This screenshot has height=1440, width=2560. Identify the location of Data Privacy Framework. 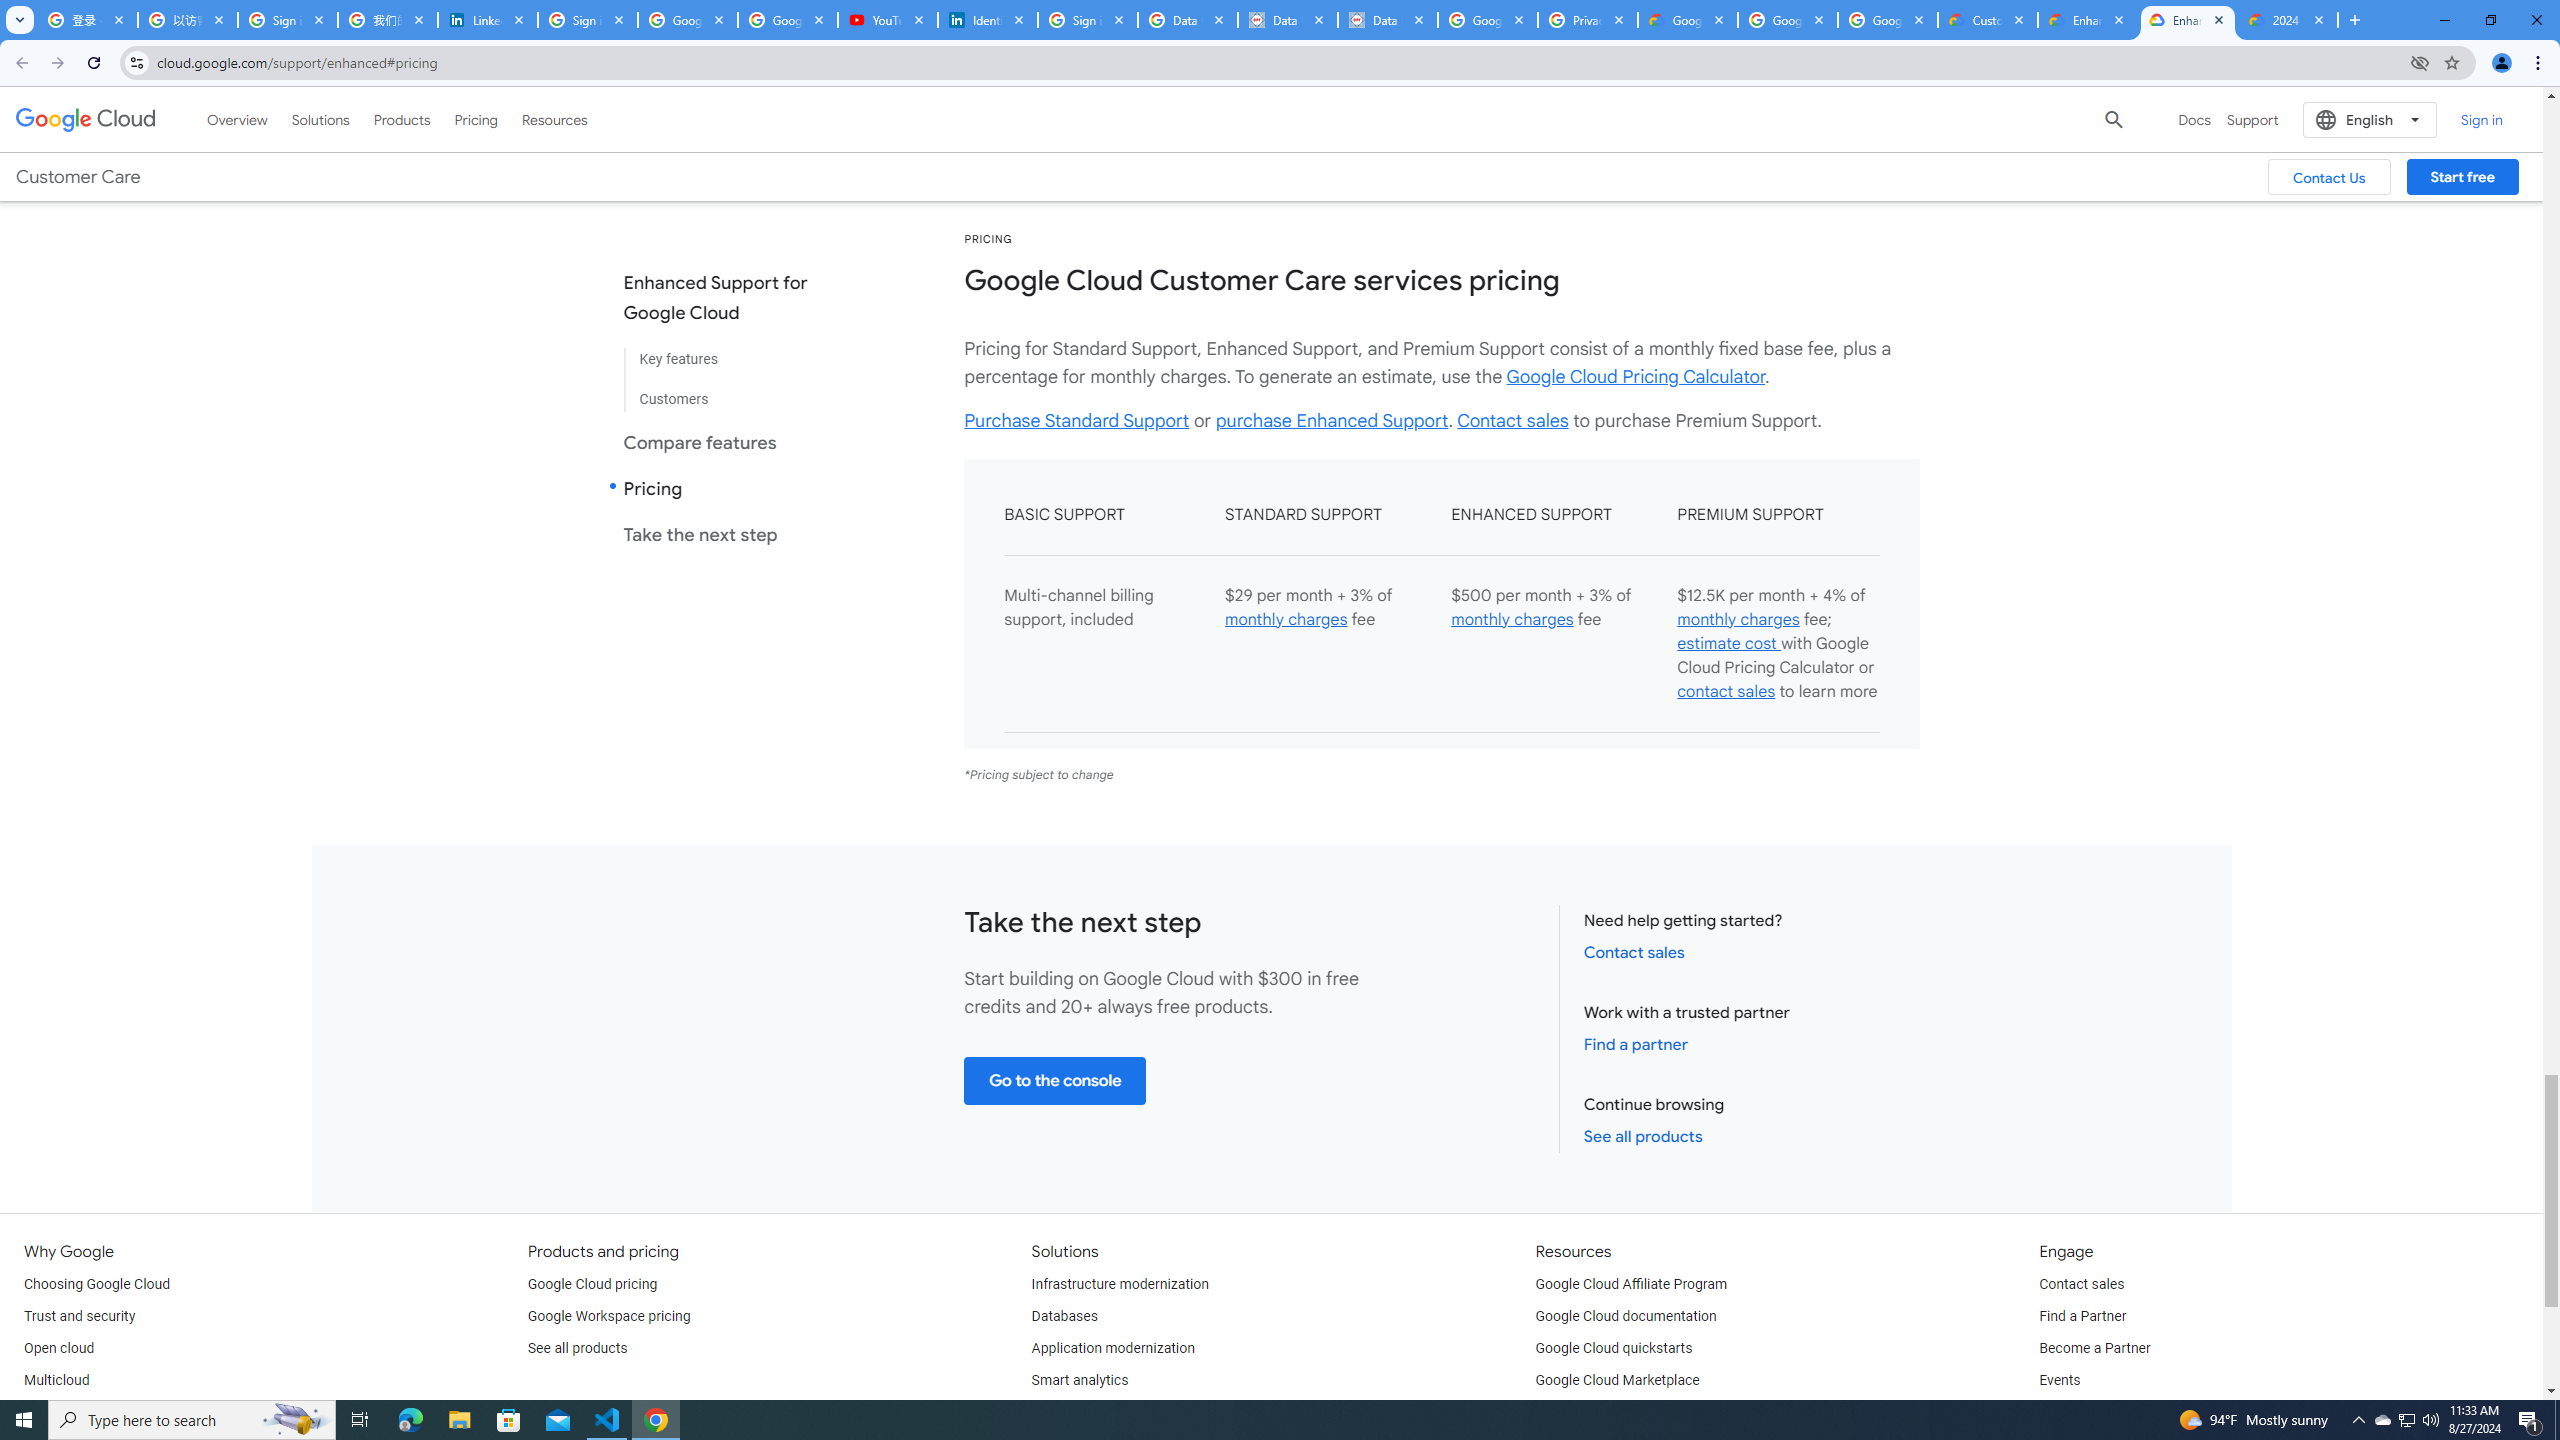
(1387, 20).